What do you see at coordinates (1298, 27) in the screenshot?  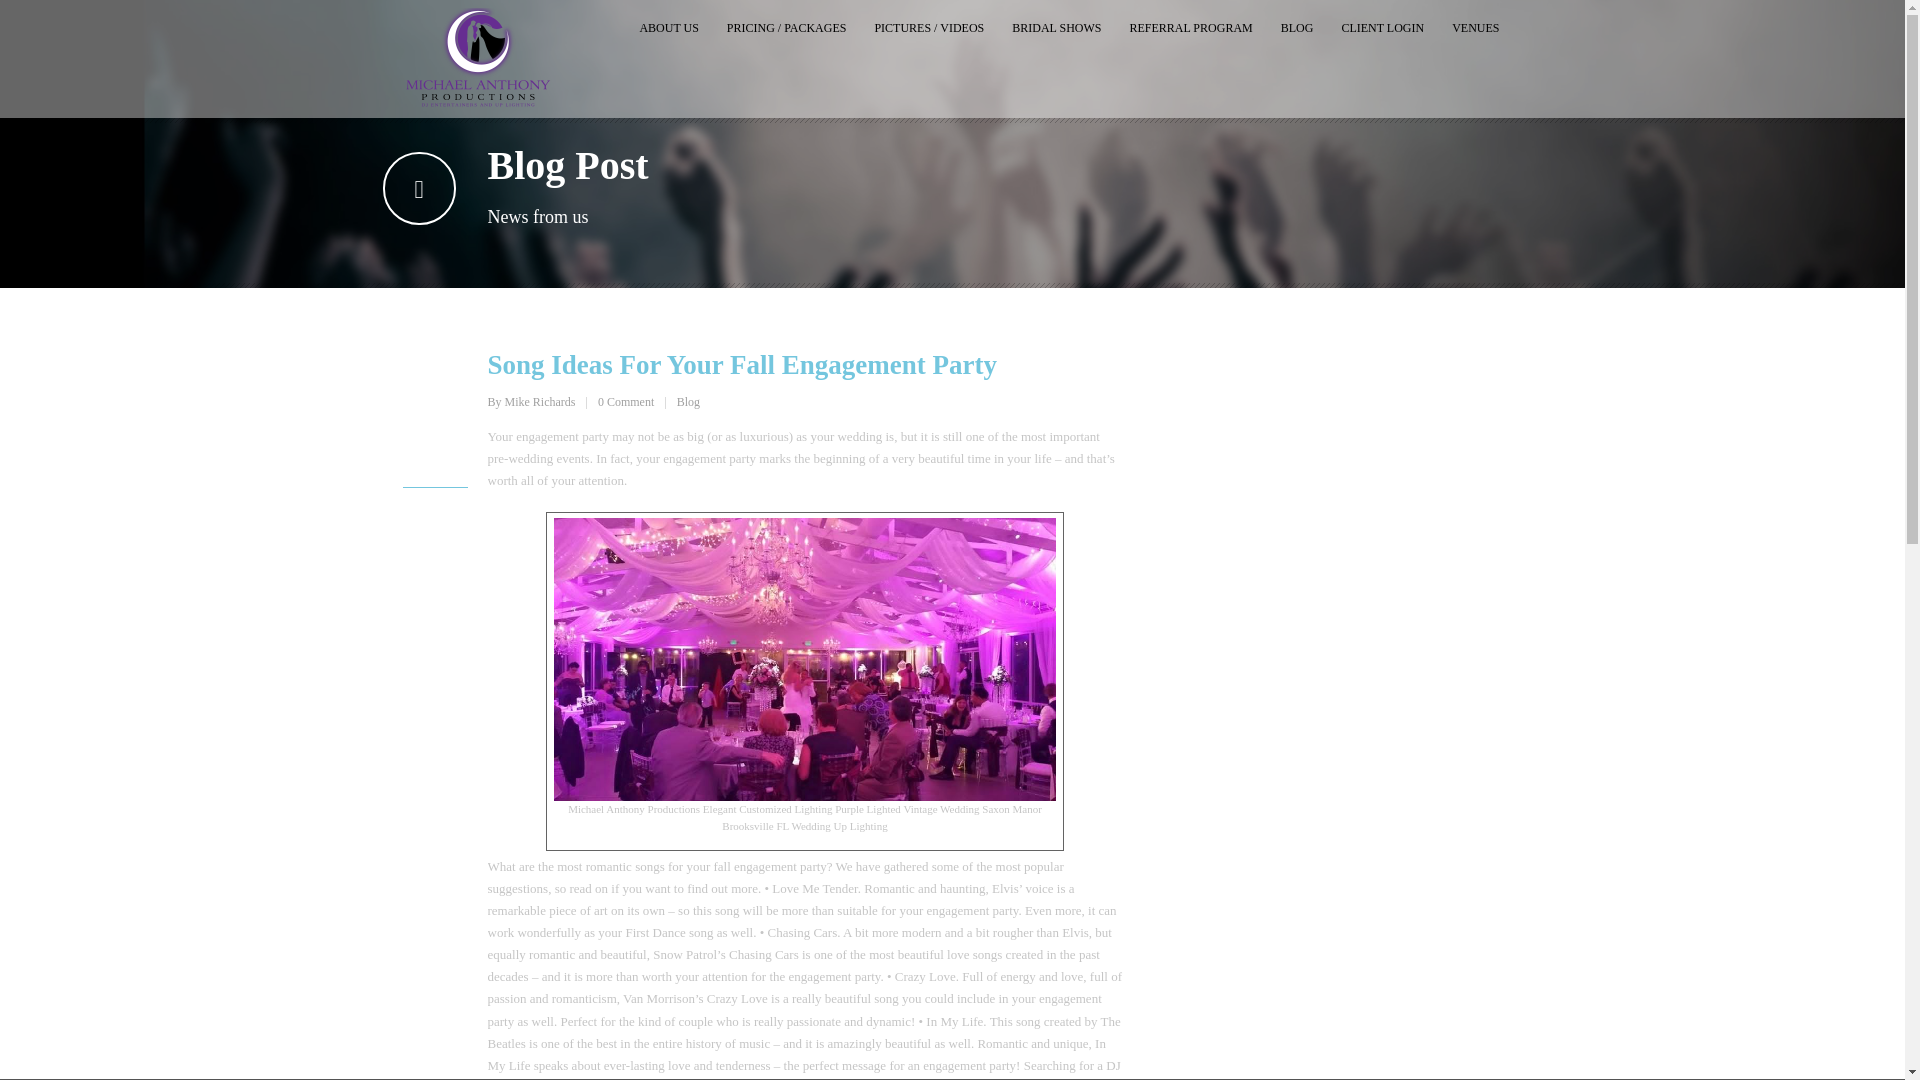 I see `BLOG` at bounding box center [1298, 27].